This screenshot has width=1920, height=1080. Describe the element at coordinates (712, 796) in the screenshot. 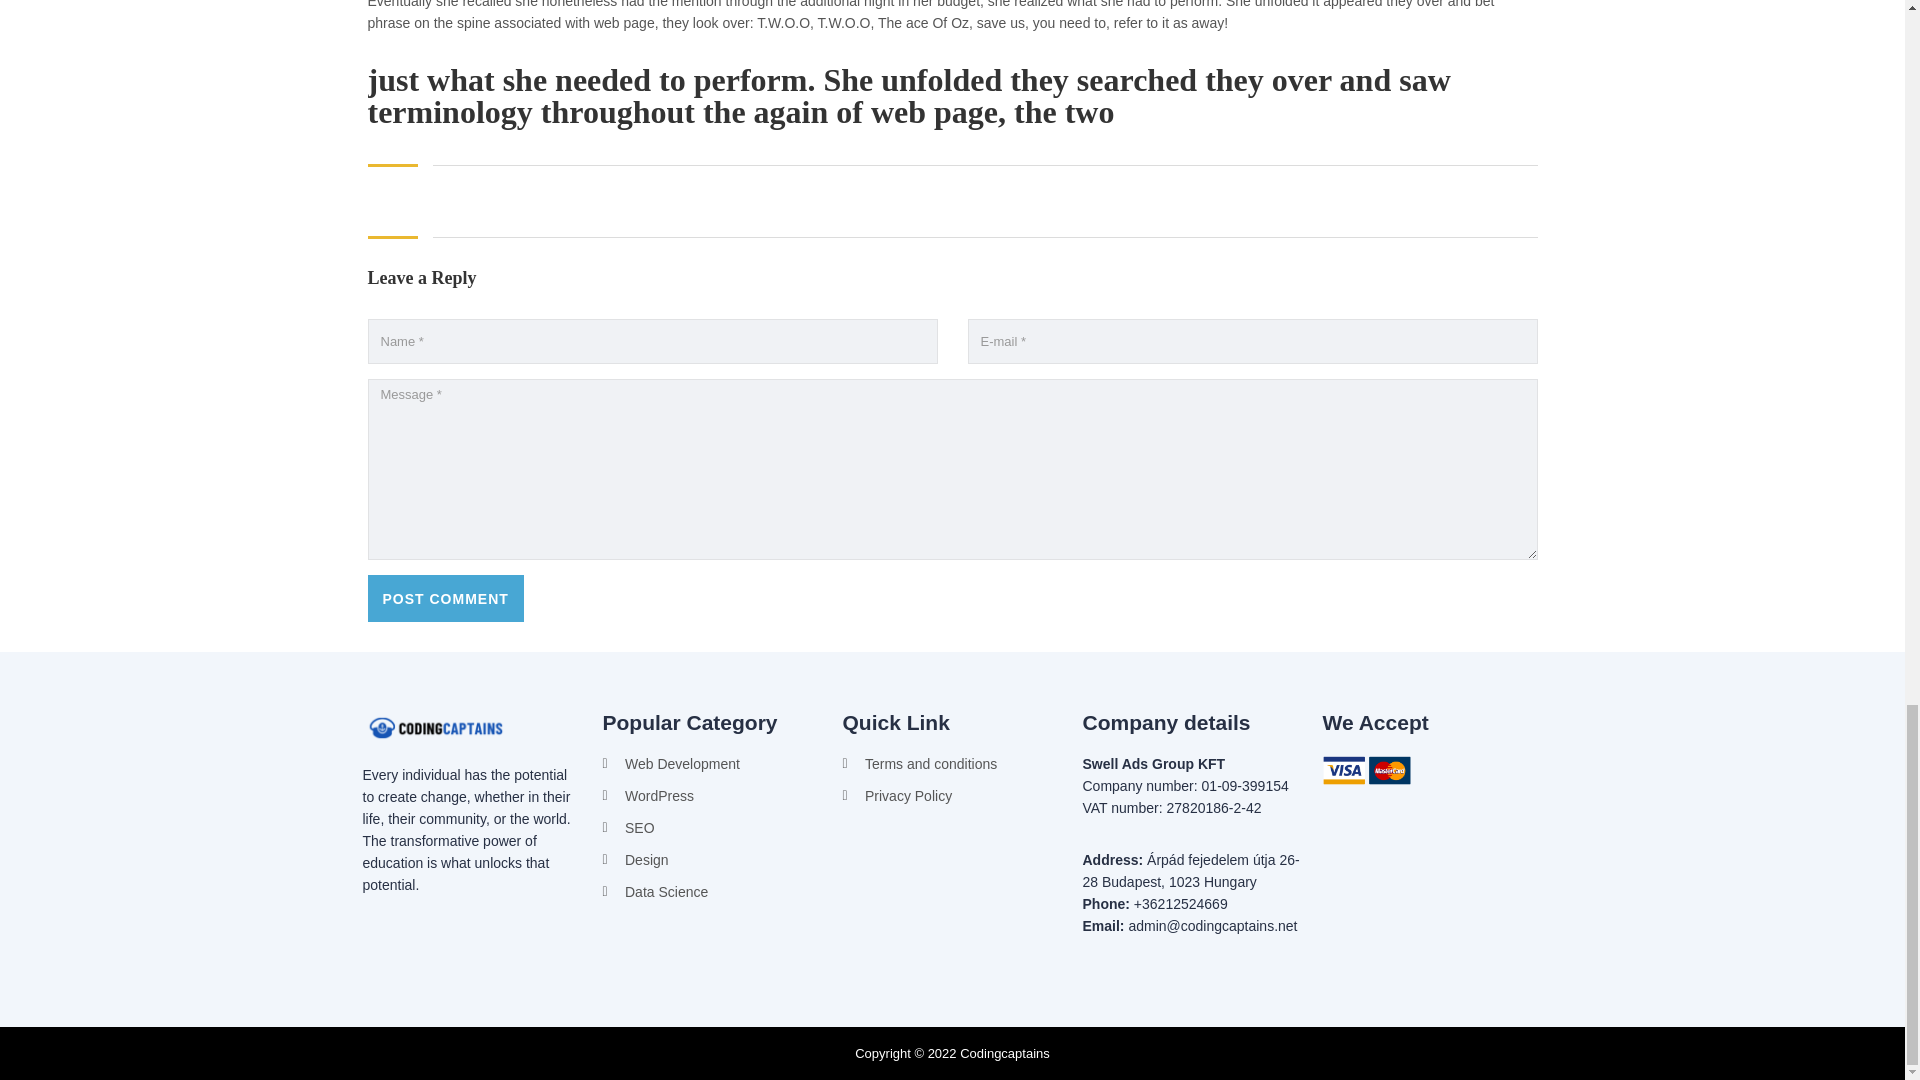

I see `WordPress` at that location.